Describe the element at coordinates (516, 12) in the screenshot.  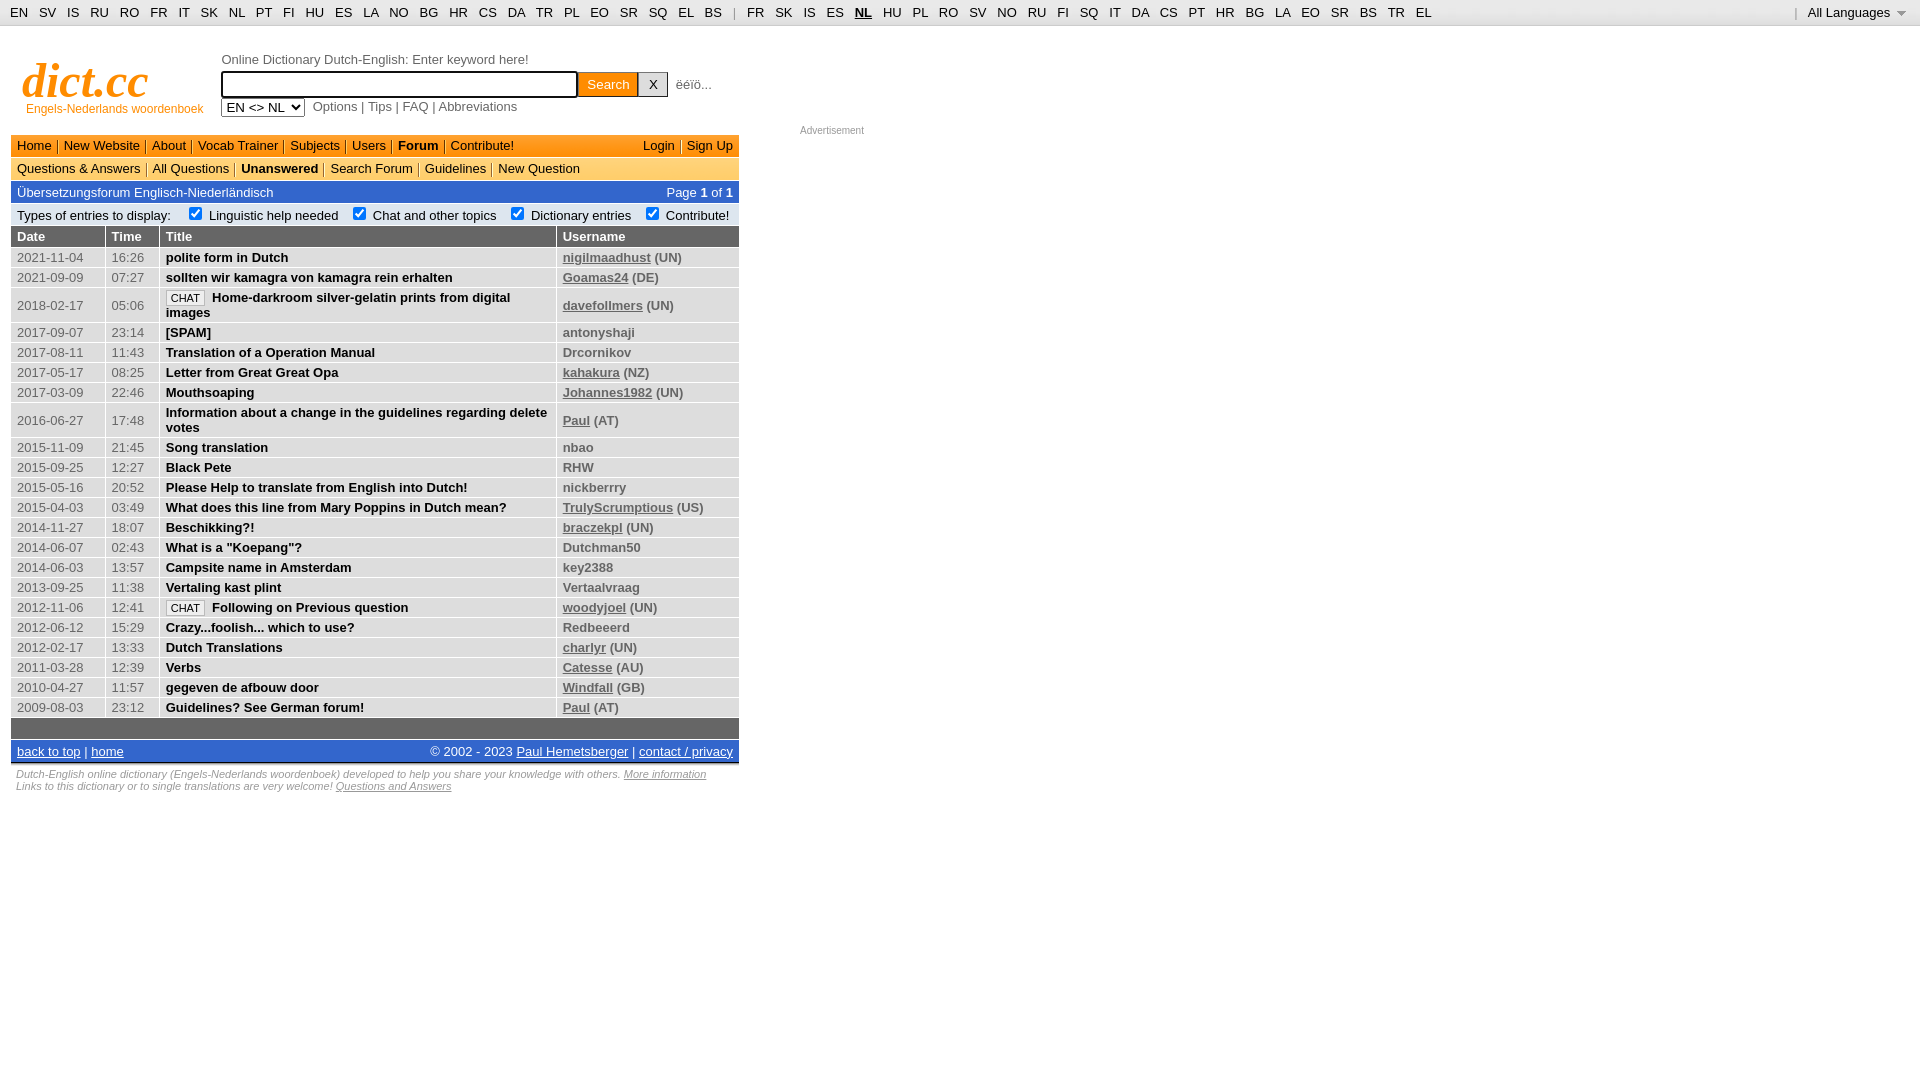
I see `DA` at that location.